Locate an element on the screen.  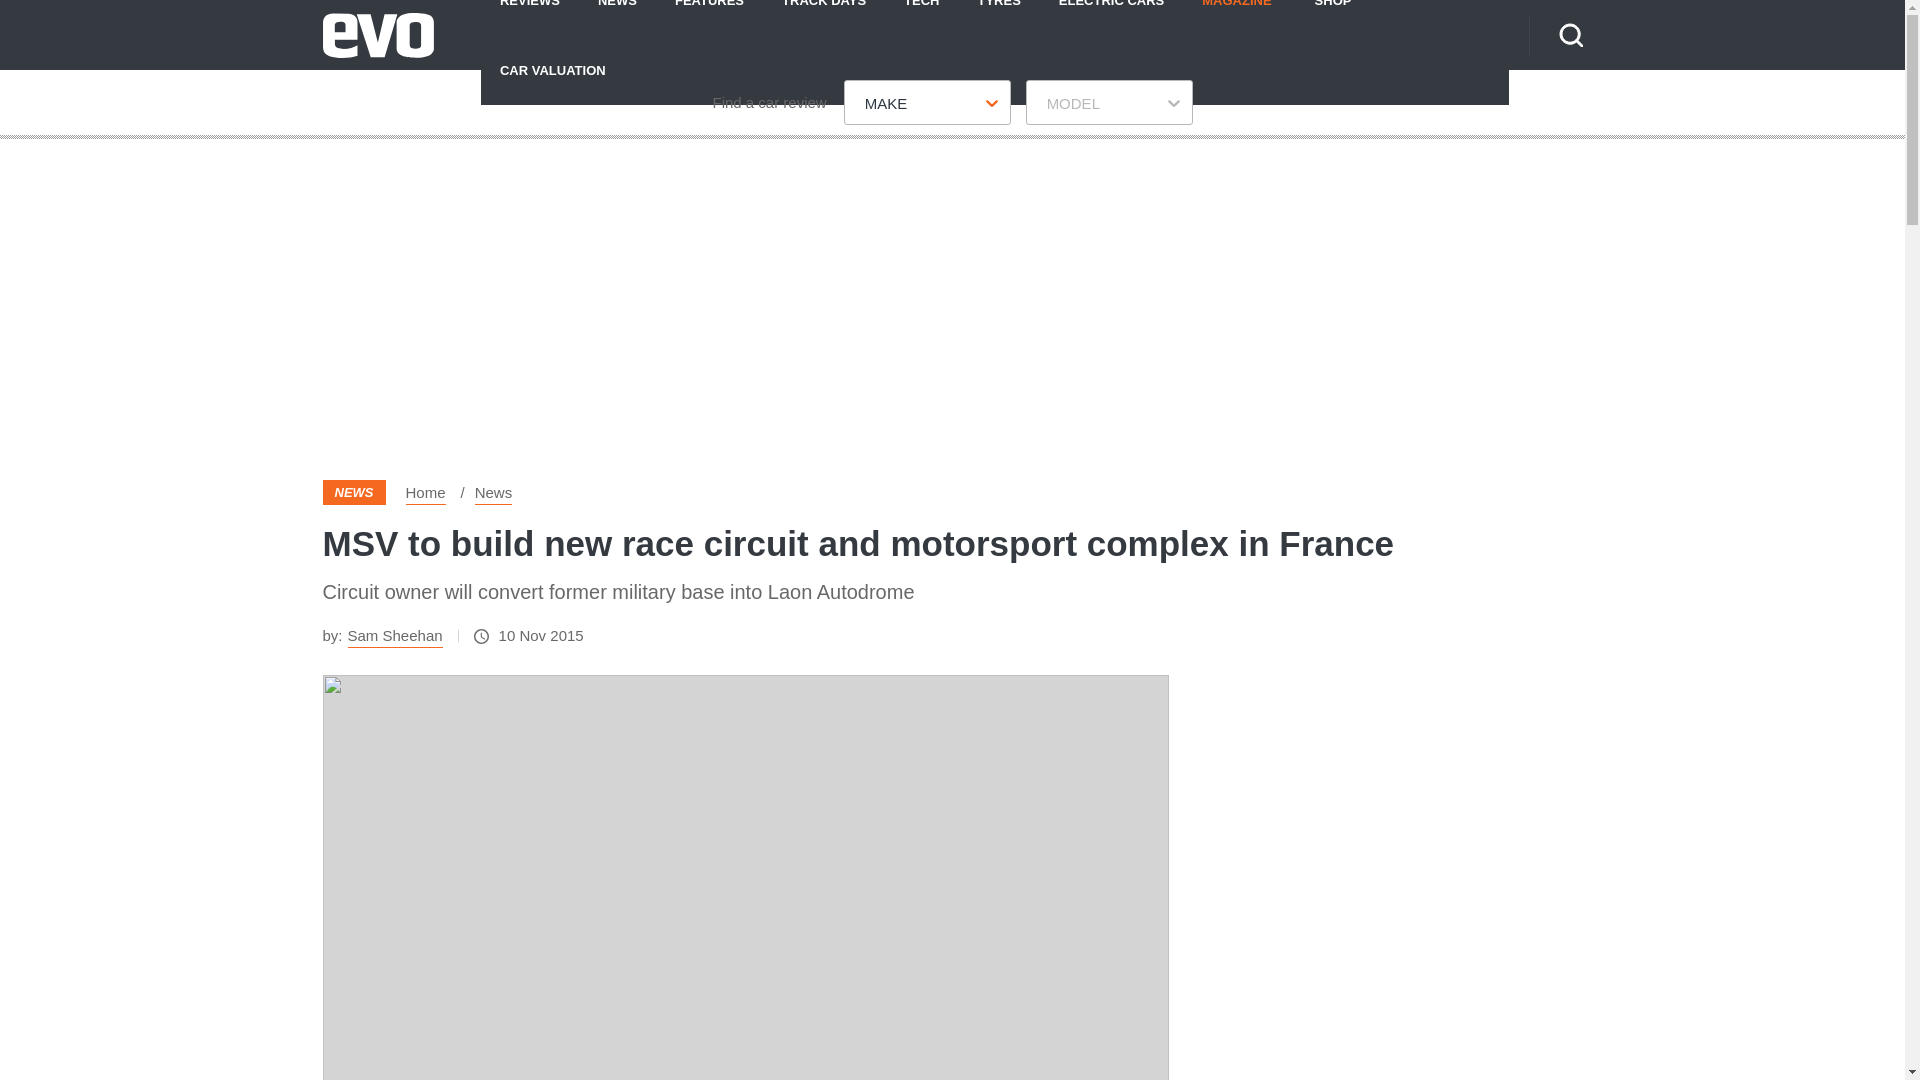
CAR VALUATION is located at coordinates (553, 69).